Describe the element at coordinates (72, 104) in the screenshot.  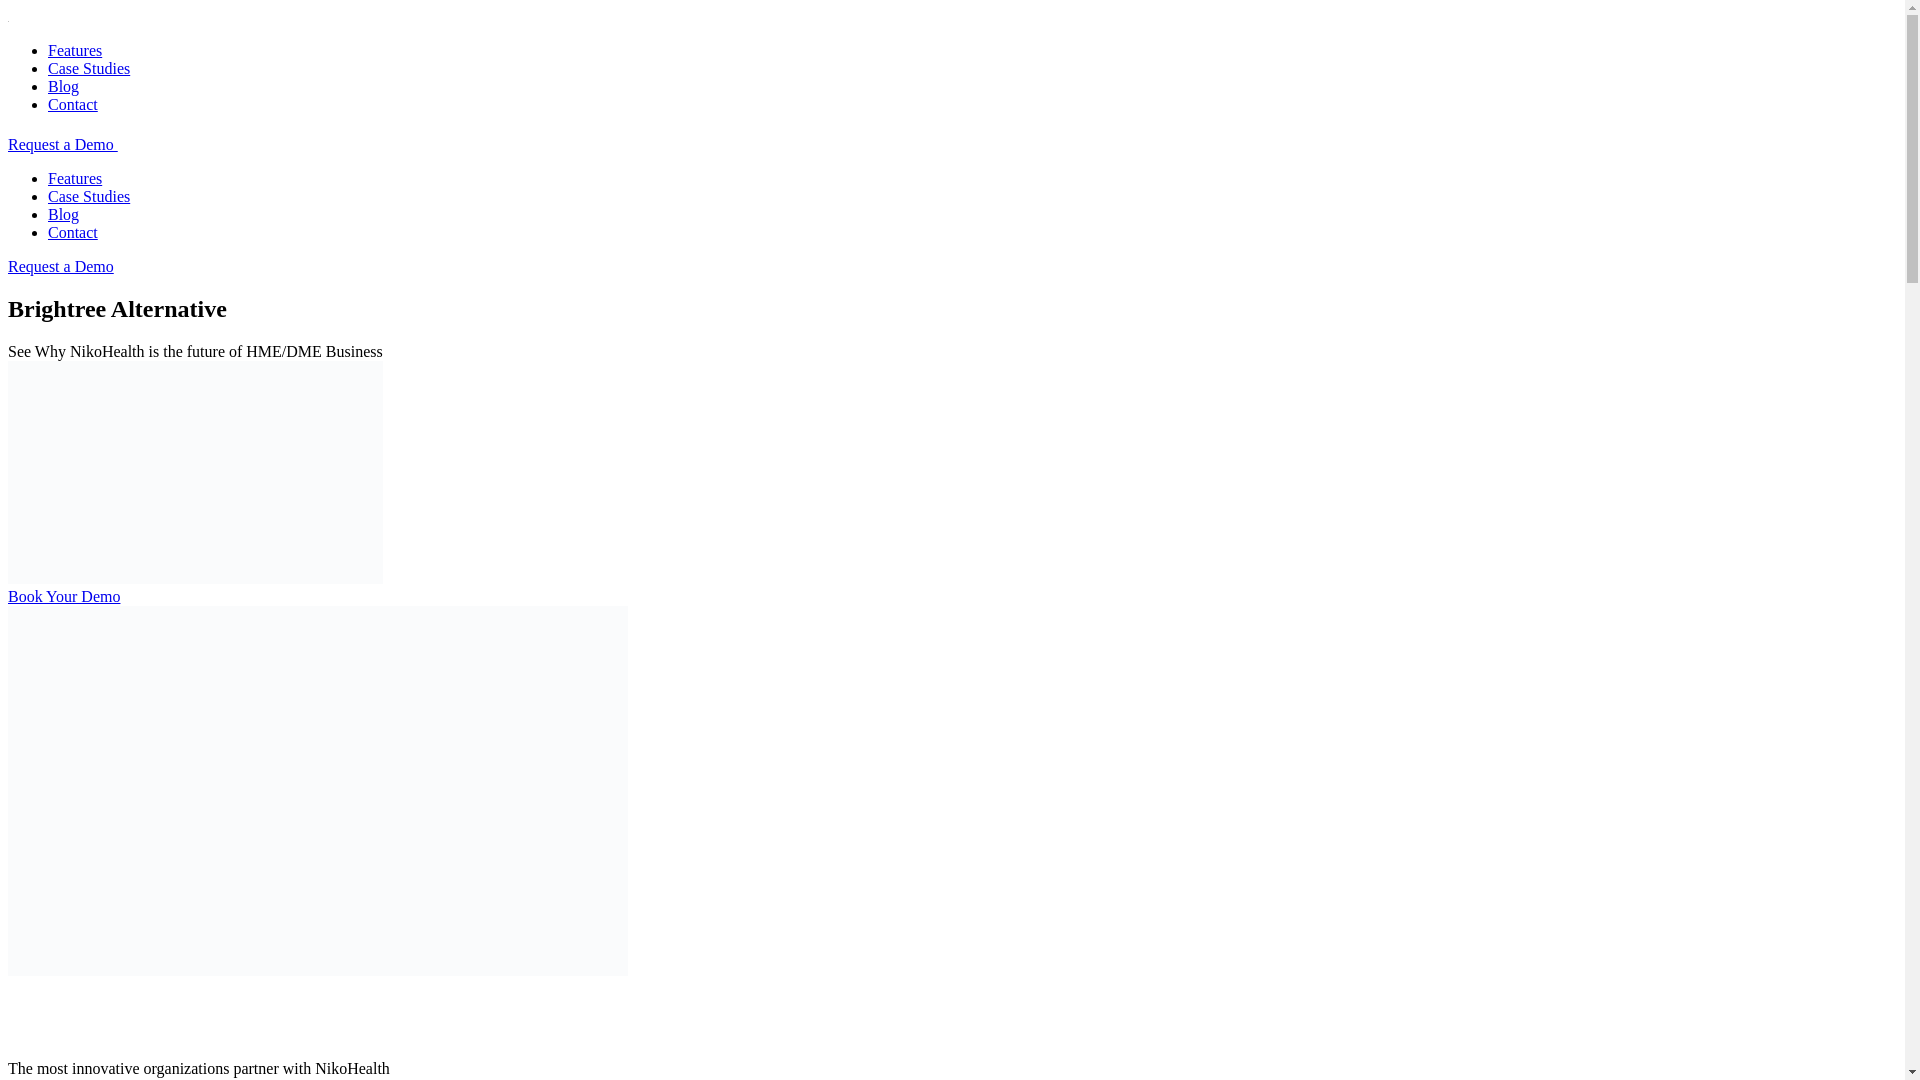
I see `Contact` at that location.